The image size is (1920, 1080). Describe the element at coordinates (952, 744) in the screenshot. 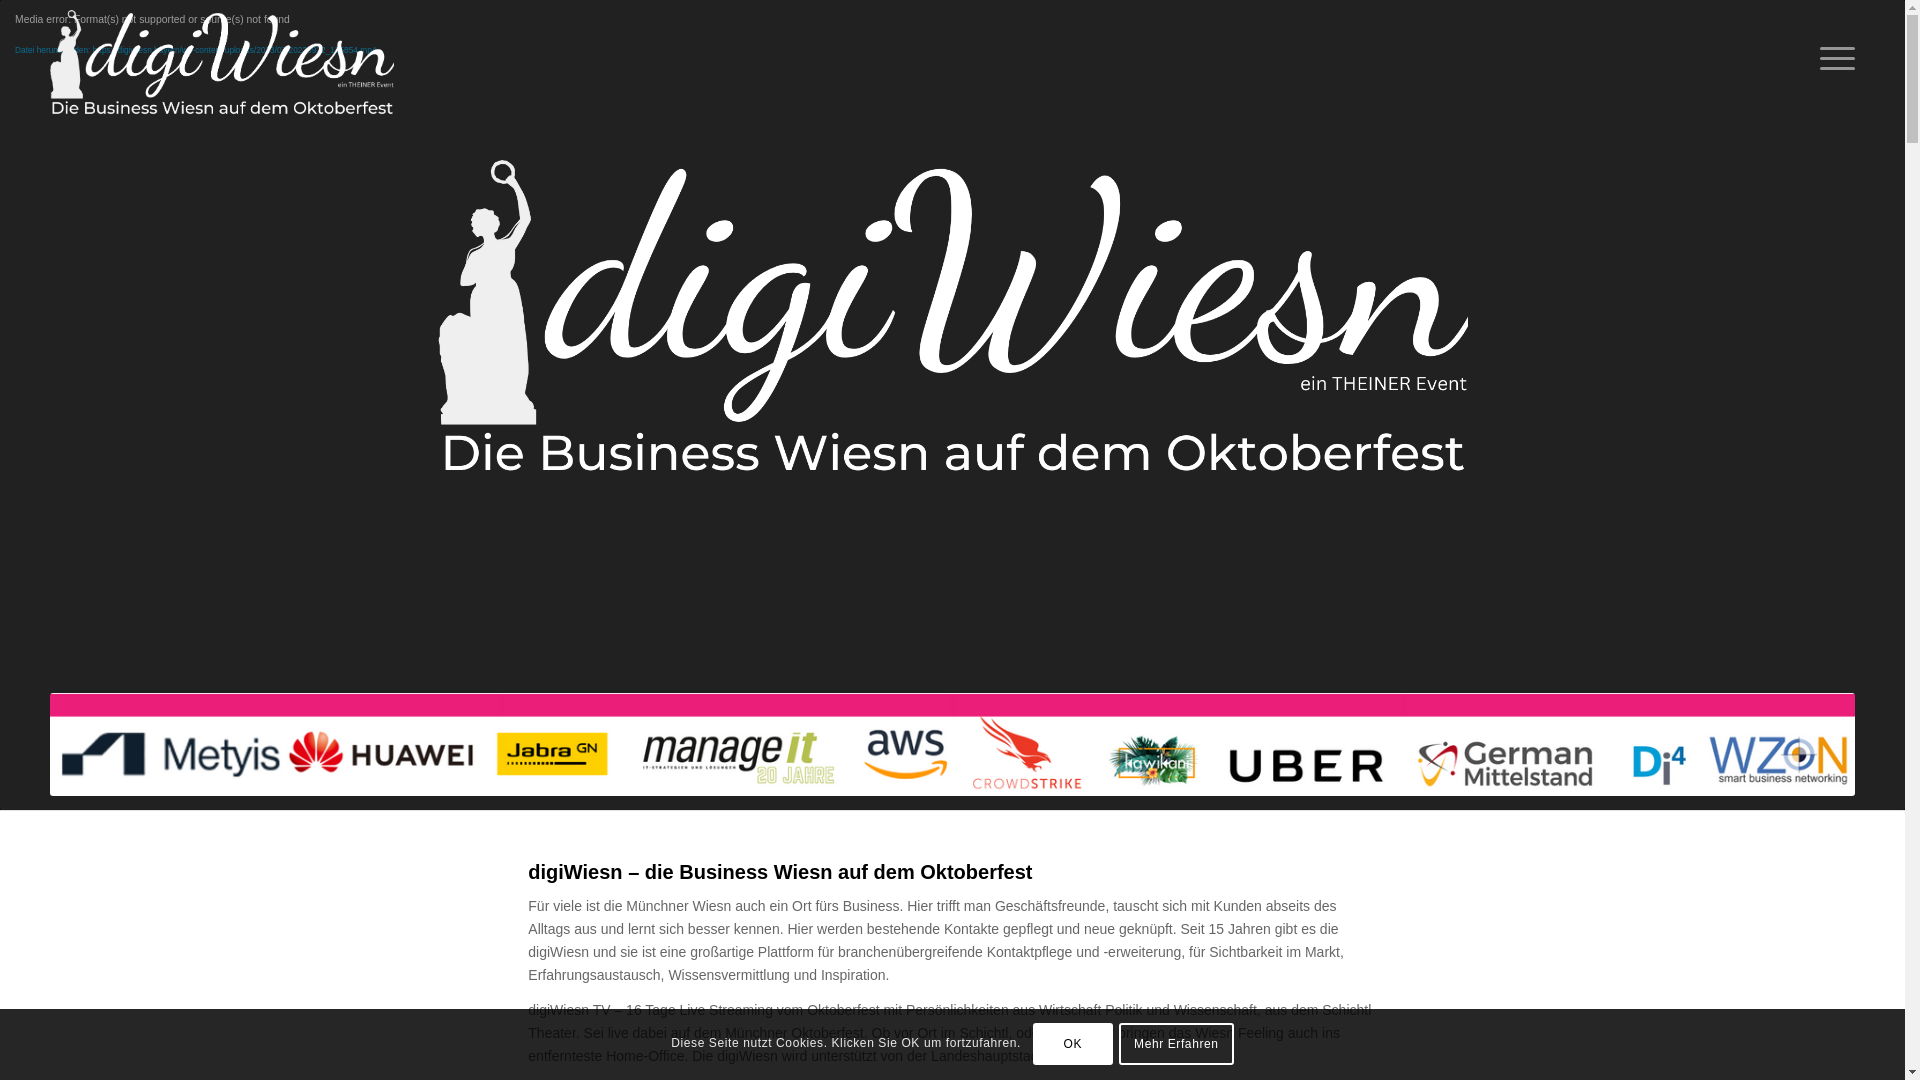

I see `Kopie von Kopie von doro_dw_new_no1 digiWiesn (2)` at that location.